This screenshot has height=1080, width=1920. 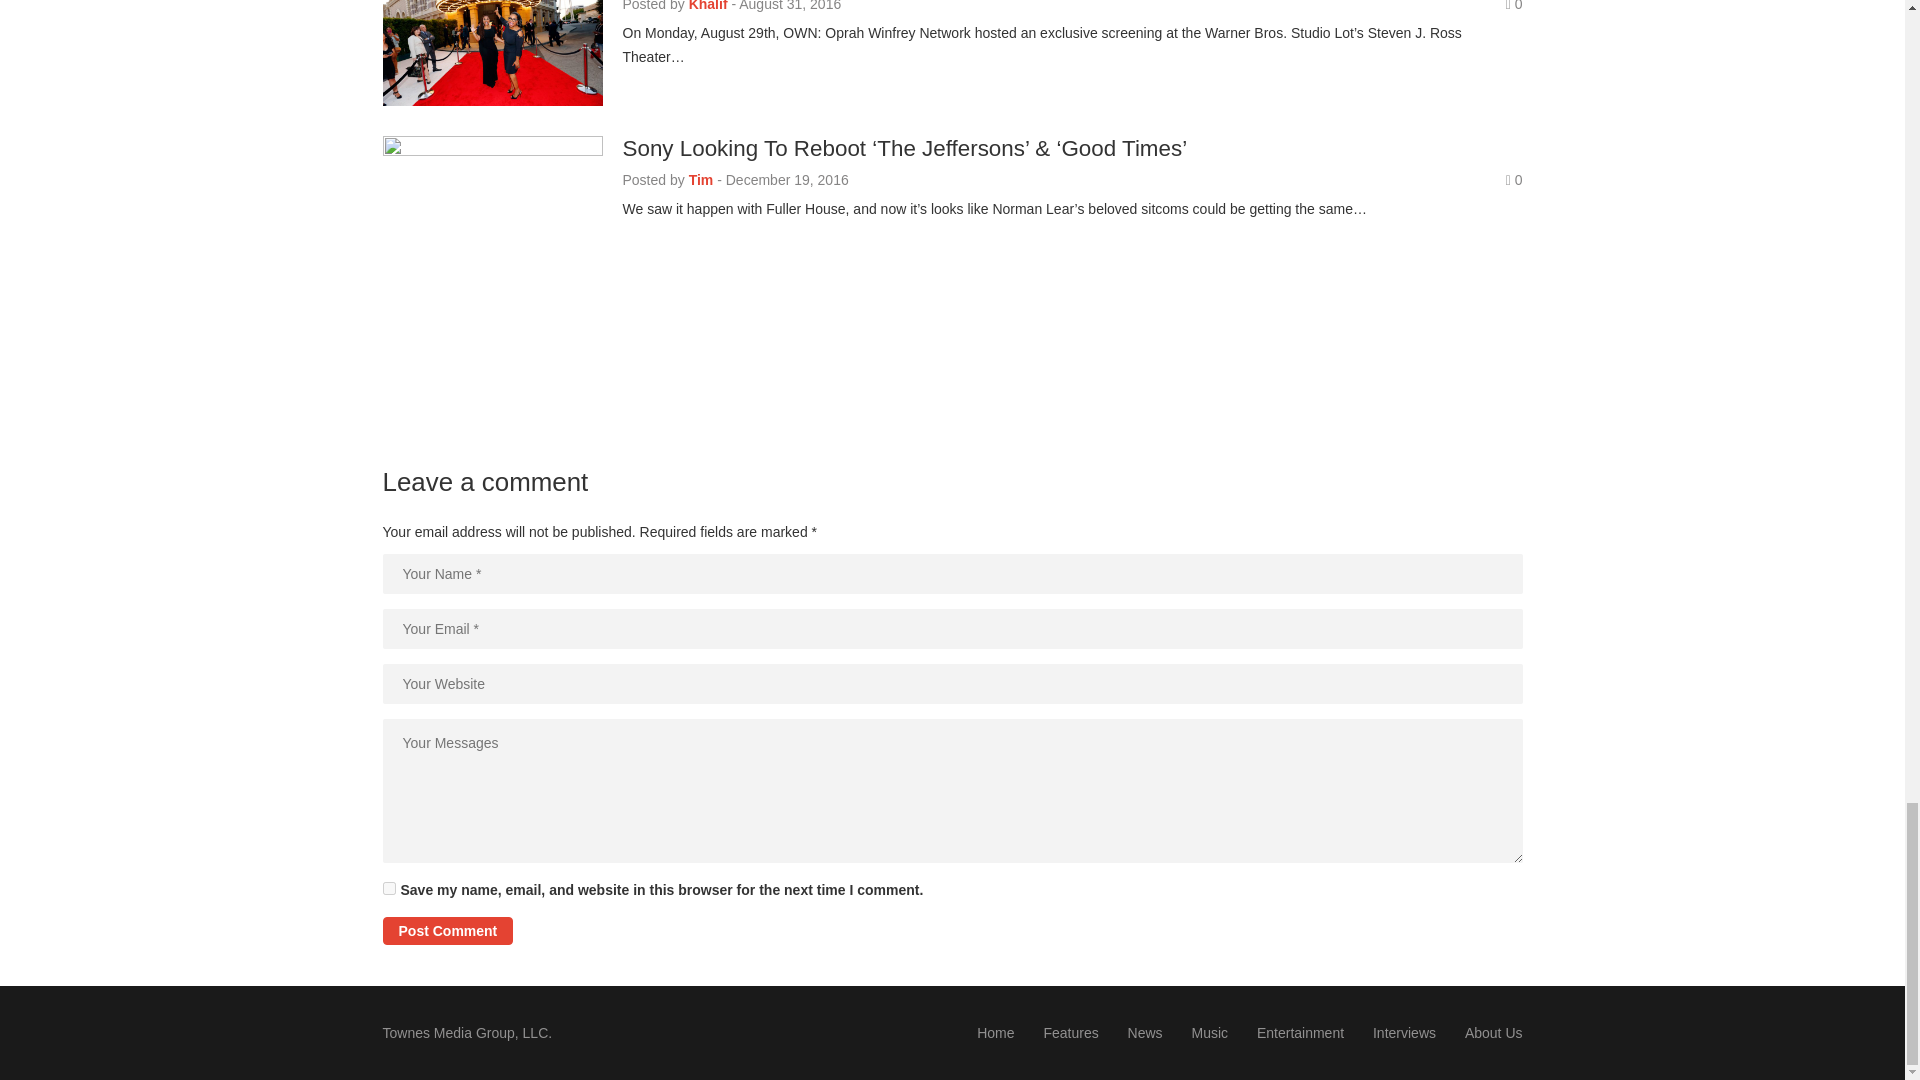 What do you see at coordinates (447, 930) in the screenshot?
I see `Post Comment` at bounding box center [447, 930].